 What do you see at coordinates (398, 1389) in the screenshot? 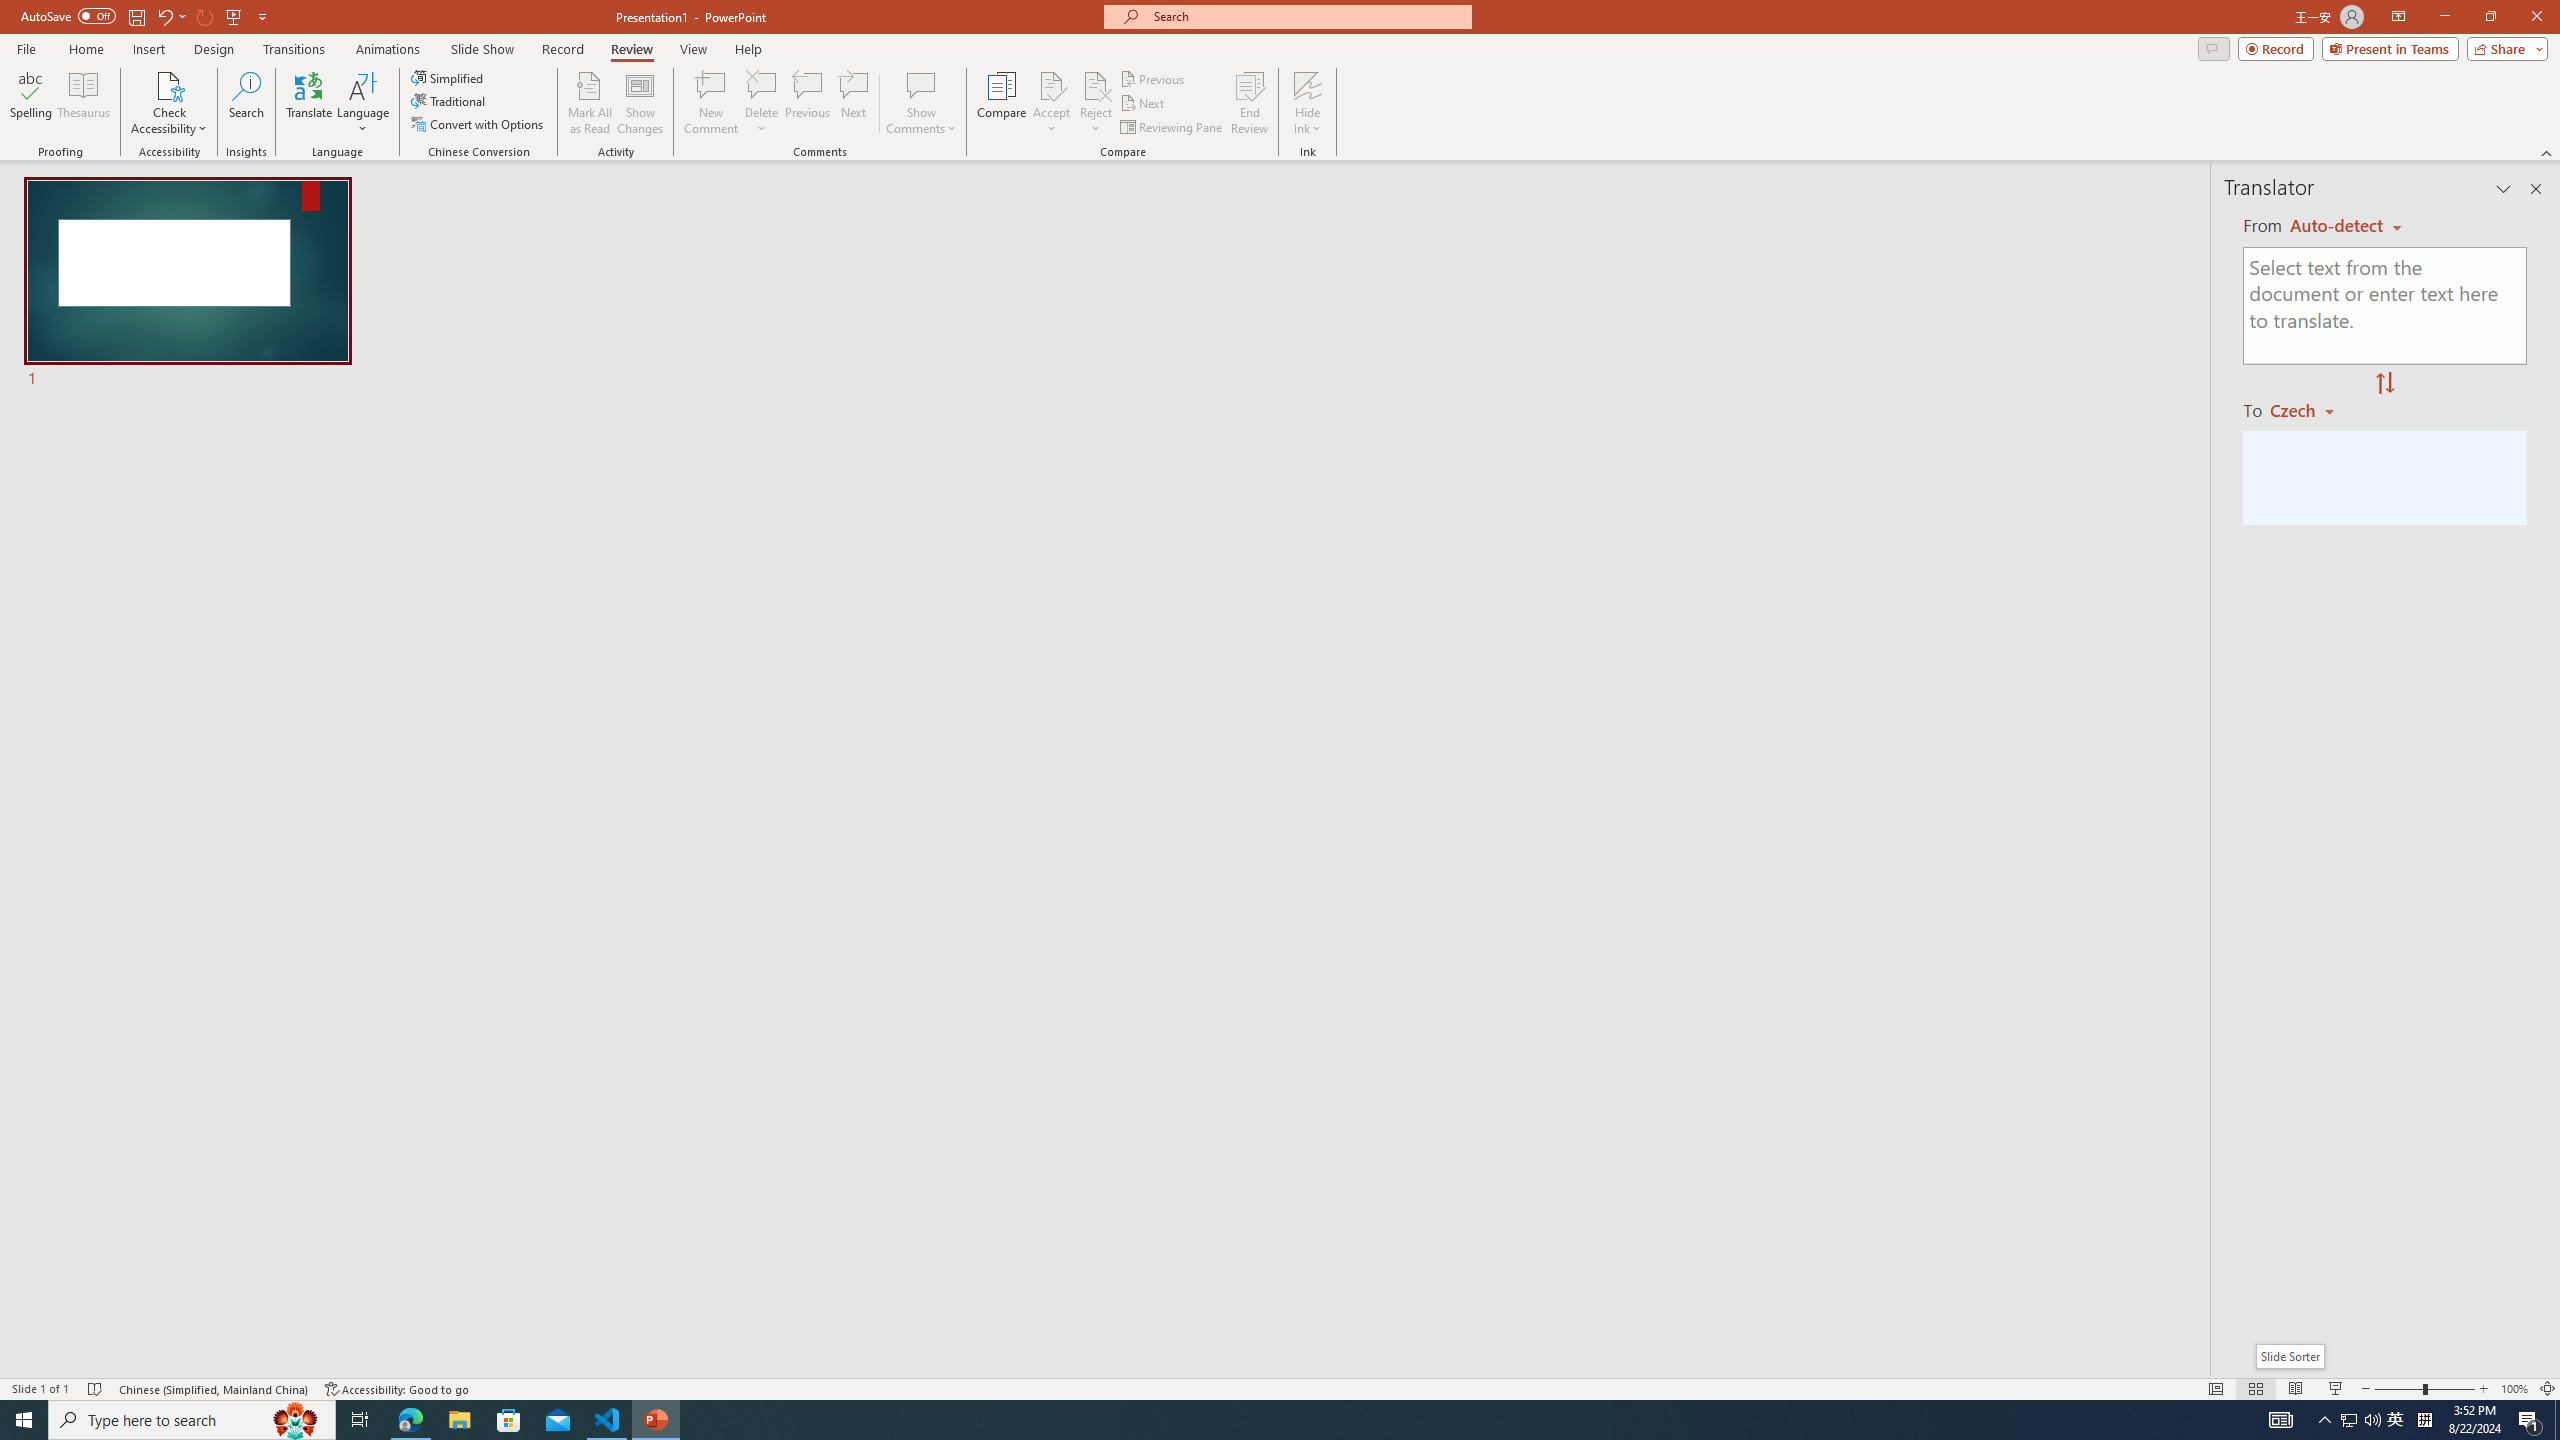
I see `Accessibility Checker Accessibility: Good to go` at bounding box center [398, 1389].